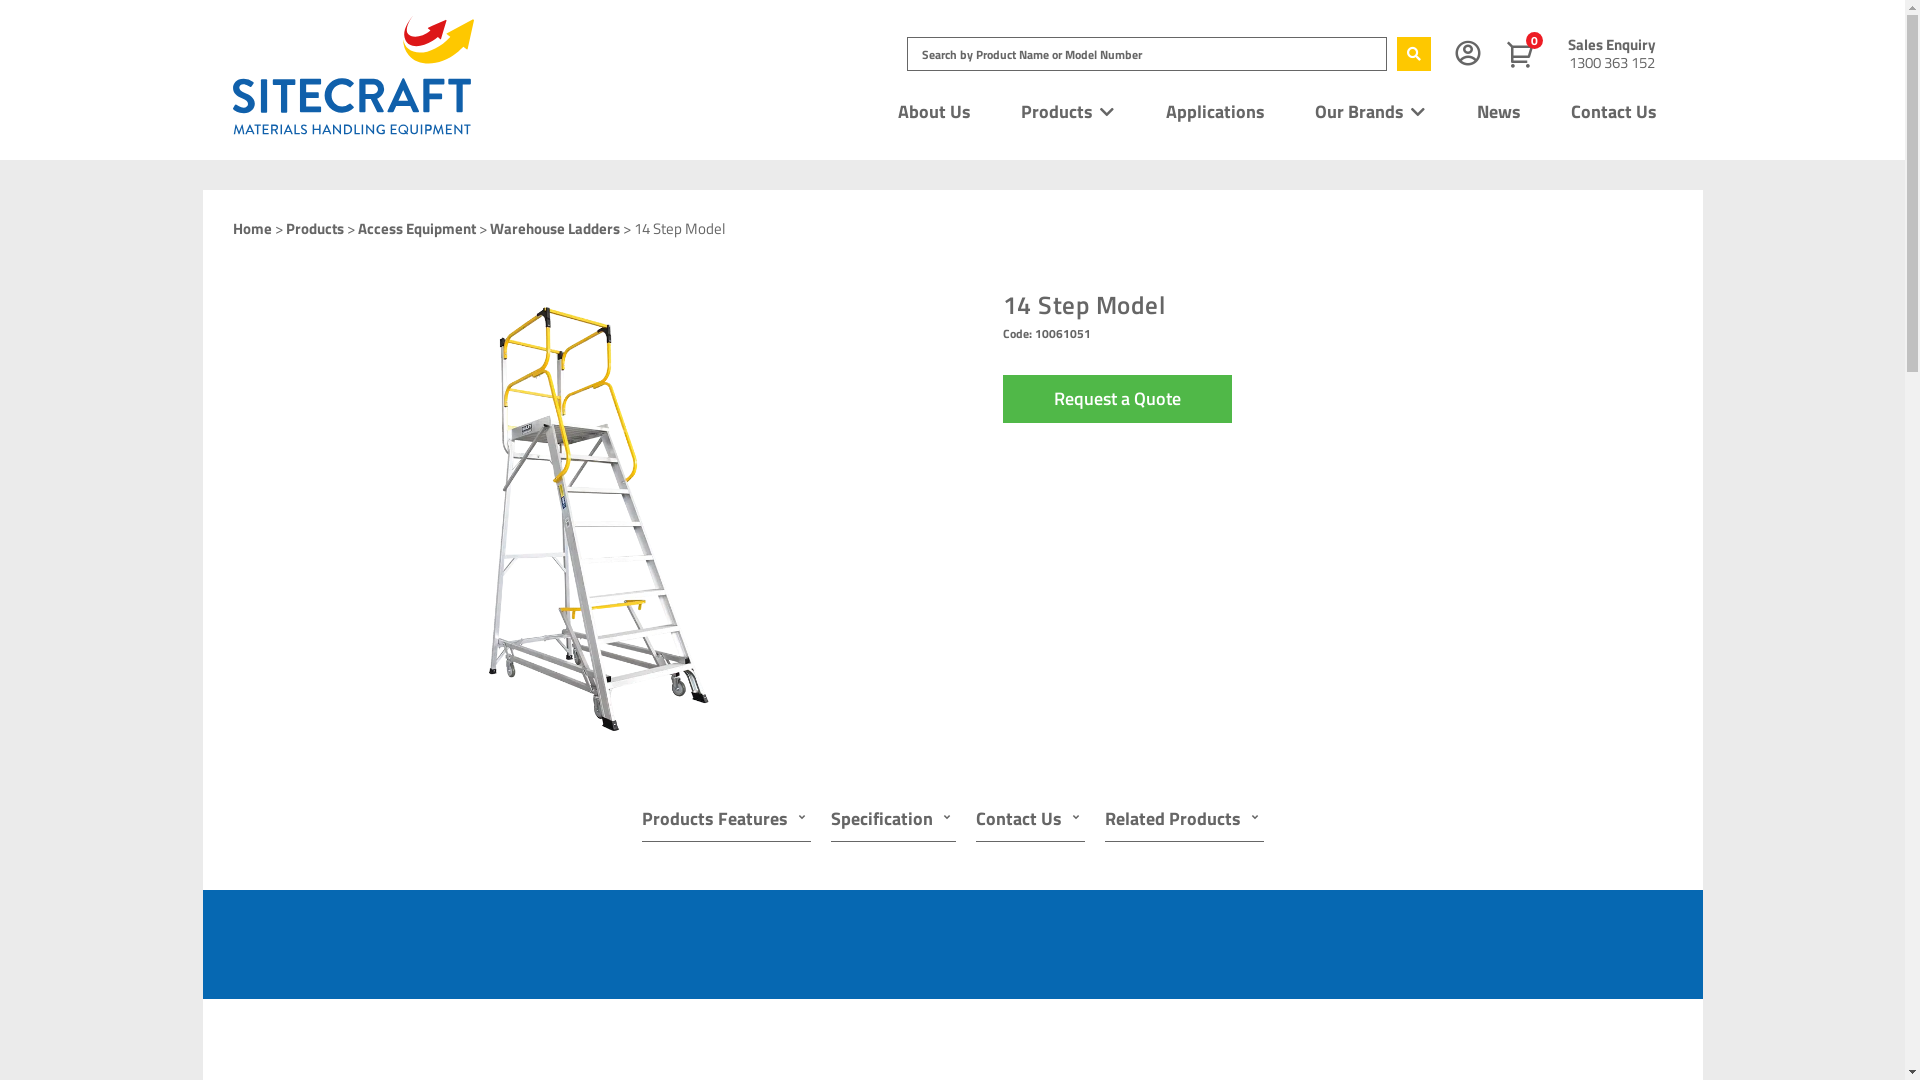 The height and width of the screenshot is (1080, 1920). I want to click on Submit, so click(1139, 764).